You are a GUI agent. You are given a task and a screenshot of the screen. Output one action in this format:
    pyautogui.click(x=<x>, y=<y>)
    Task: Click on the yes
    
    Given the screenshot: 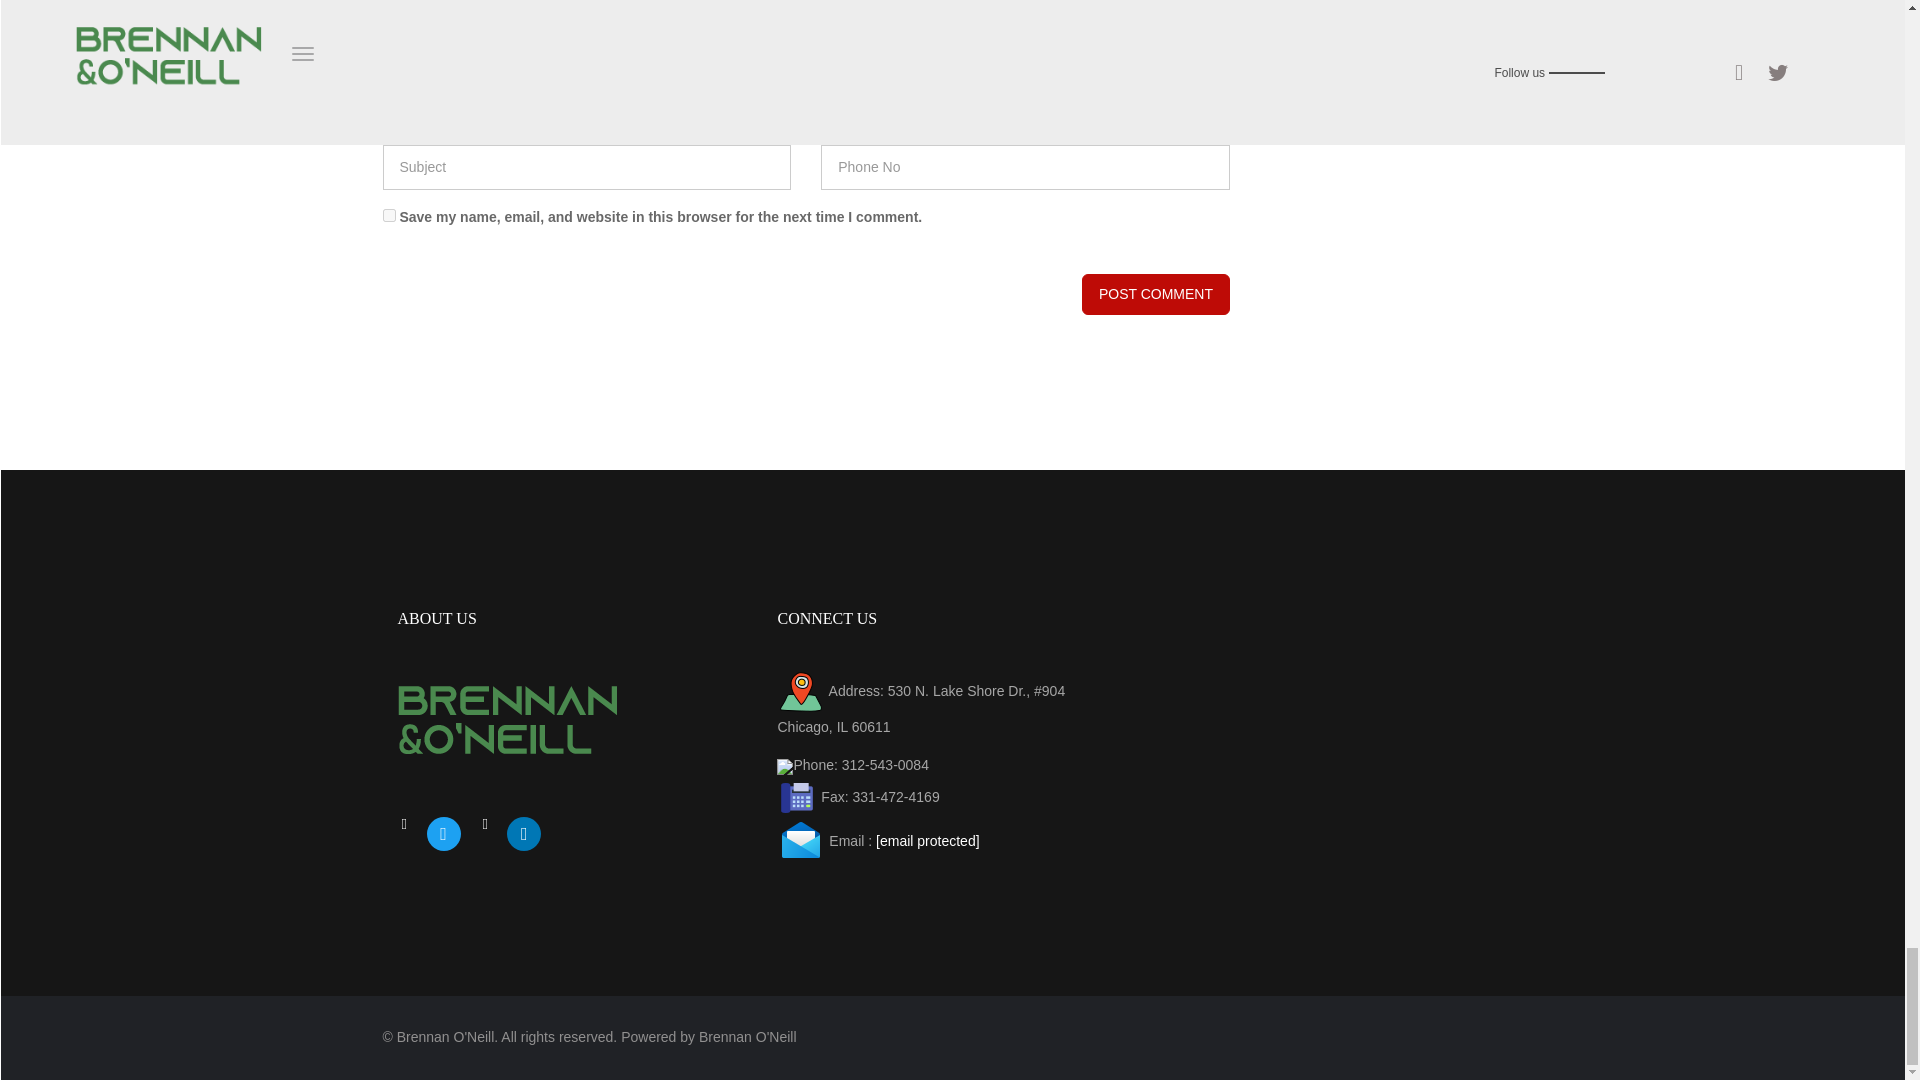 What is the action you would take?
    pyautogui.click(x=388, y=216)
    